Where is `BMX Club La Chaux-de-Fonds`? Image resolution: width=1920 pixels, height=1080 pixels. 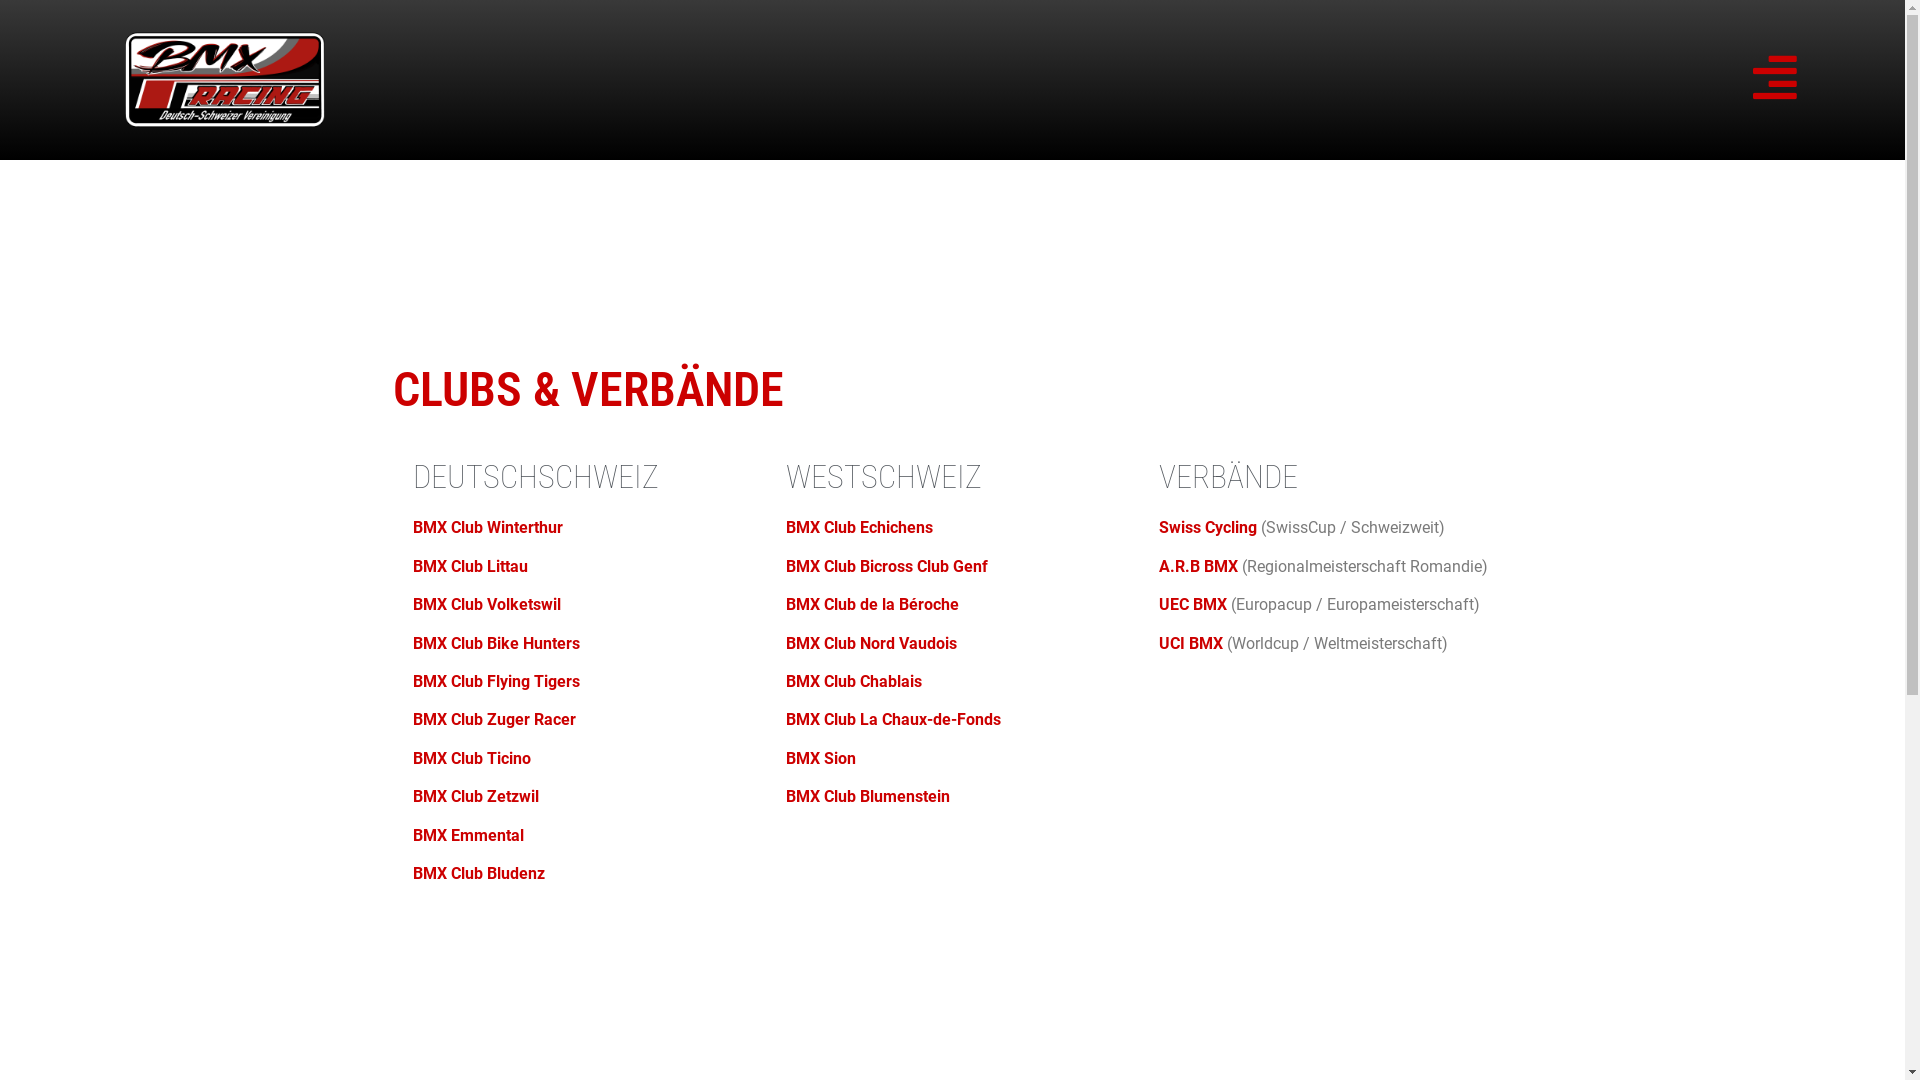
BMX Club La Chaux-de-Fonds is located at coordinates (894, 720).